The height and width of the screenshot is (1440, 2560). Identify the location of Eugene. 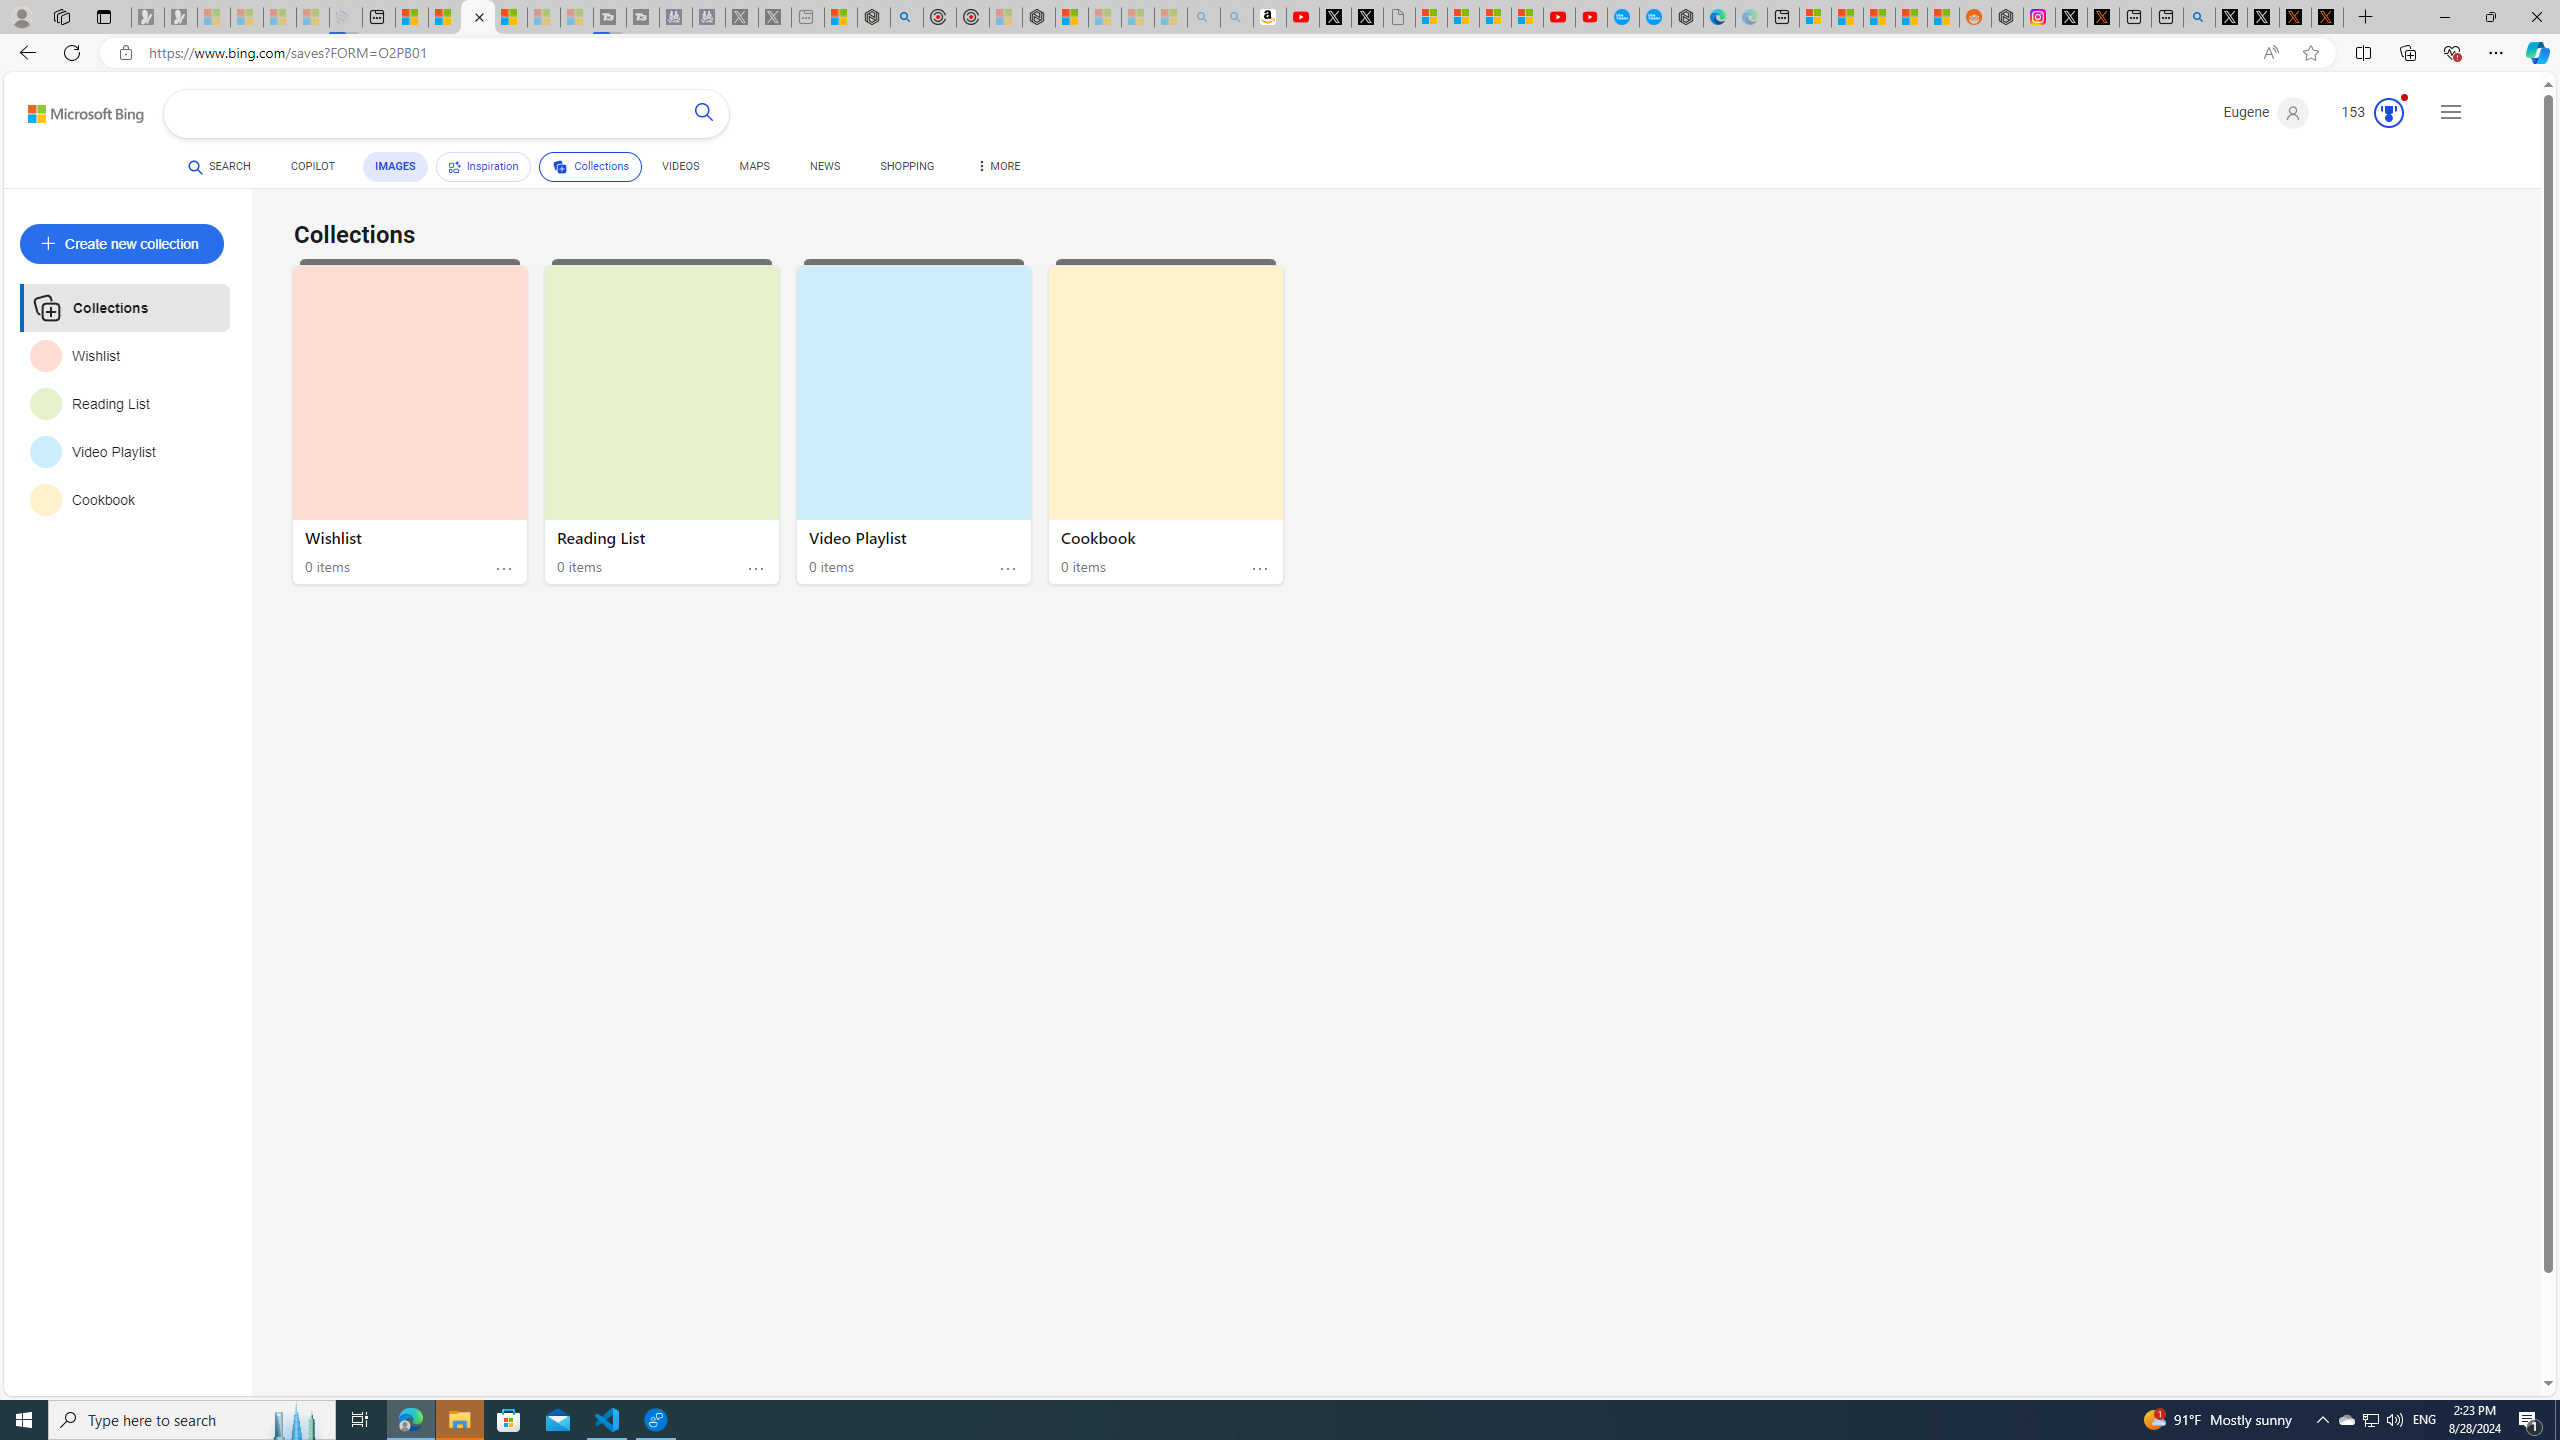
(2266, 112).